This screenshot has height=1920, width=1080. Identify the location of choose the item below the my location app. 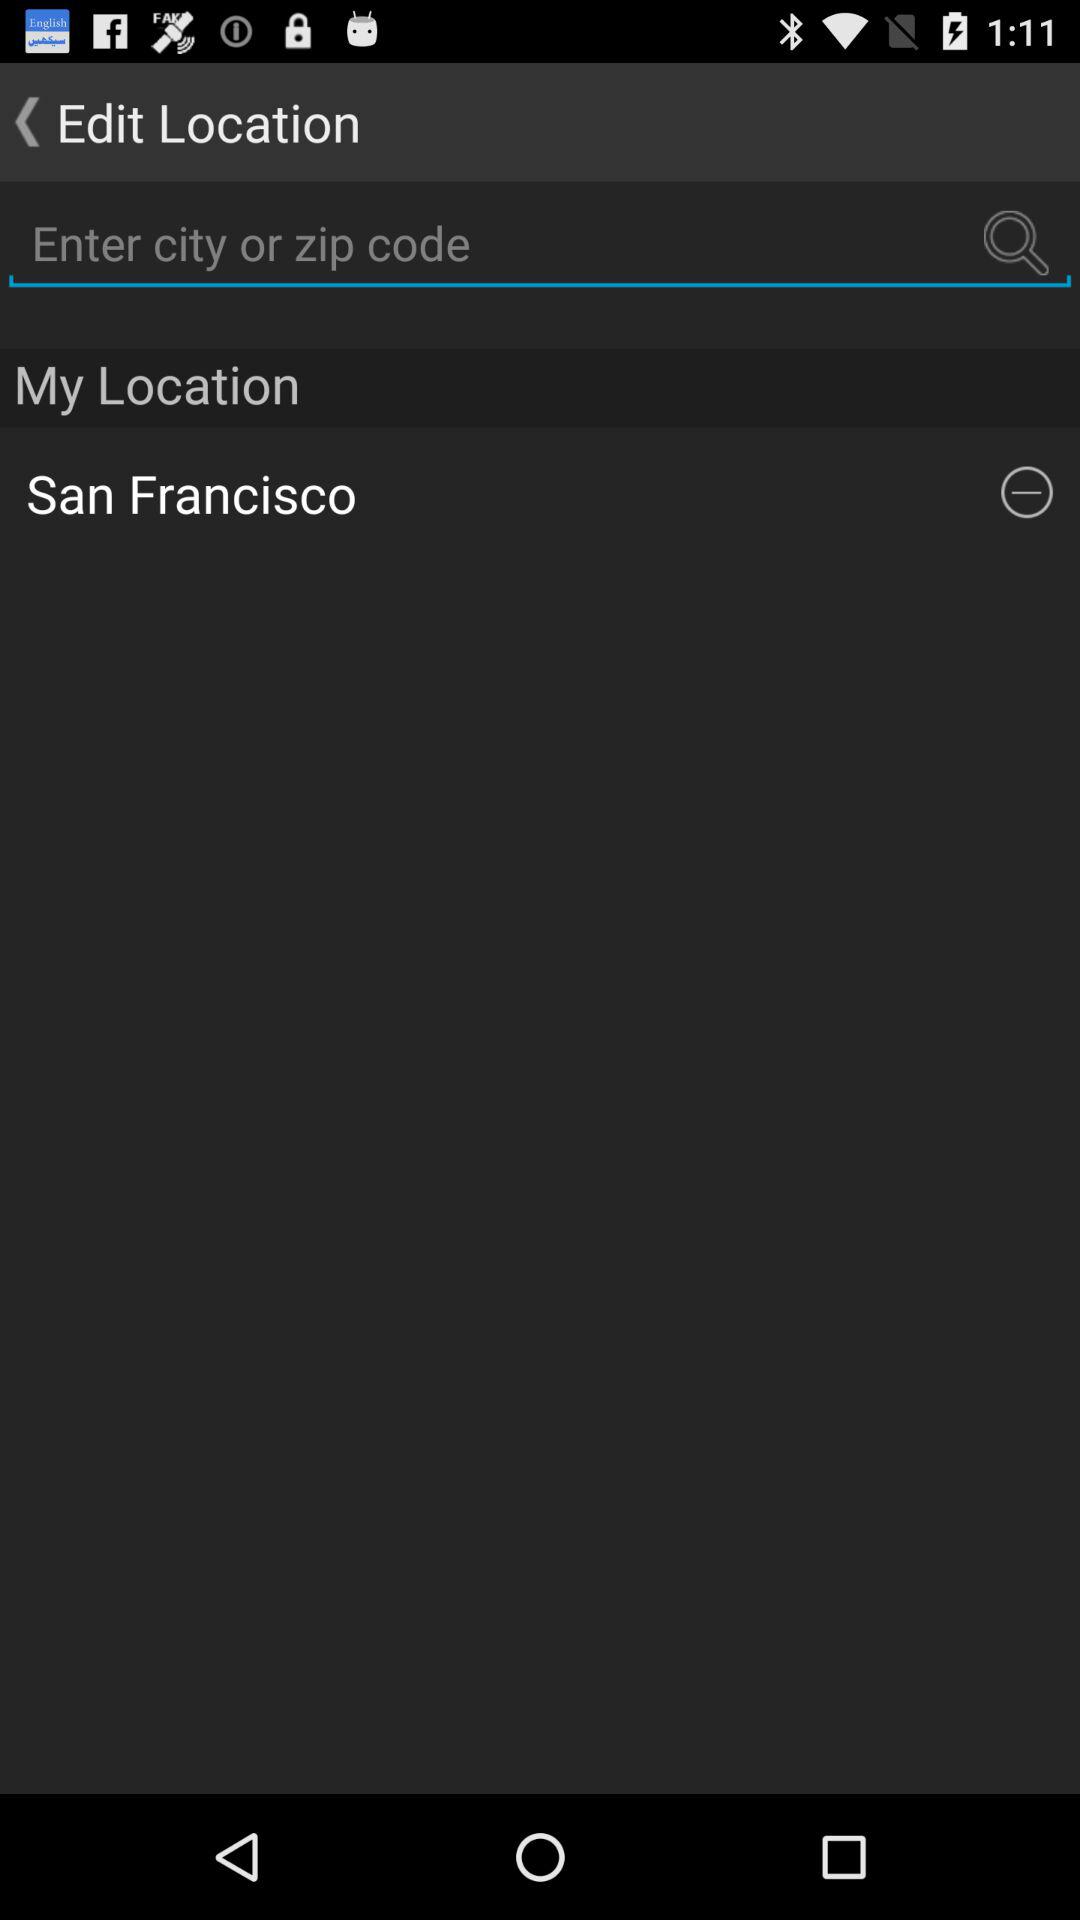
(526, 492).